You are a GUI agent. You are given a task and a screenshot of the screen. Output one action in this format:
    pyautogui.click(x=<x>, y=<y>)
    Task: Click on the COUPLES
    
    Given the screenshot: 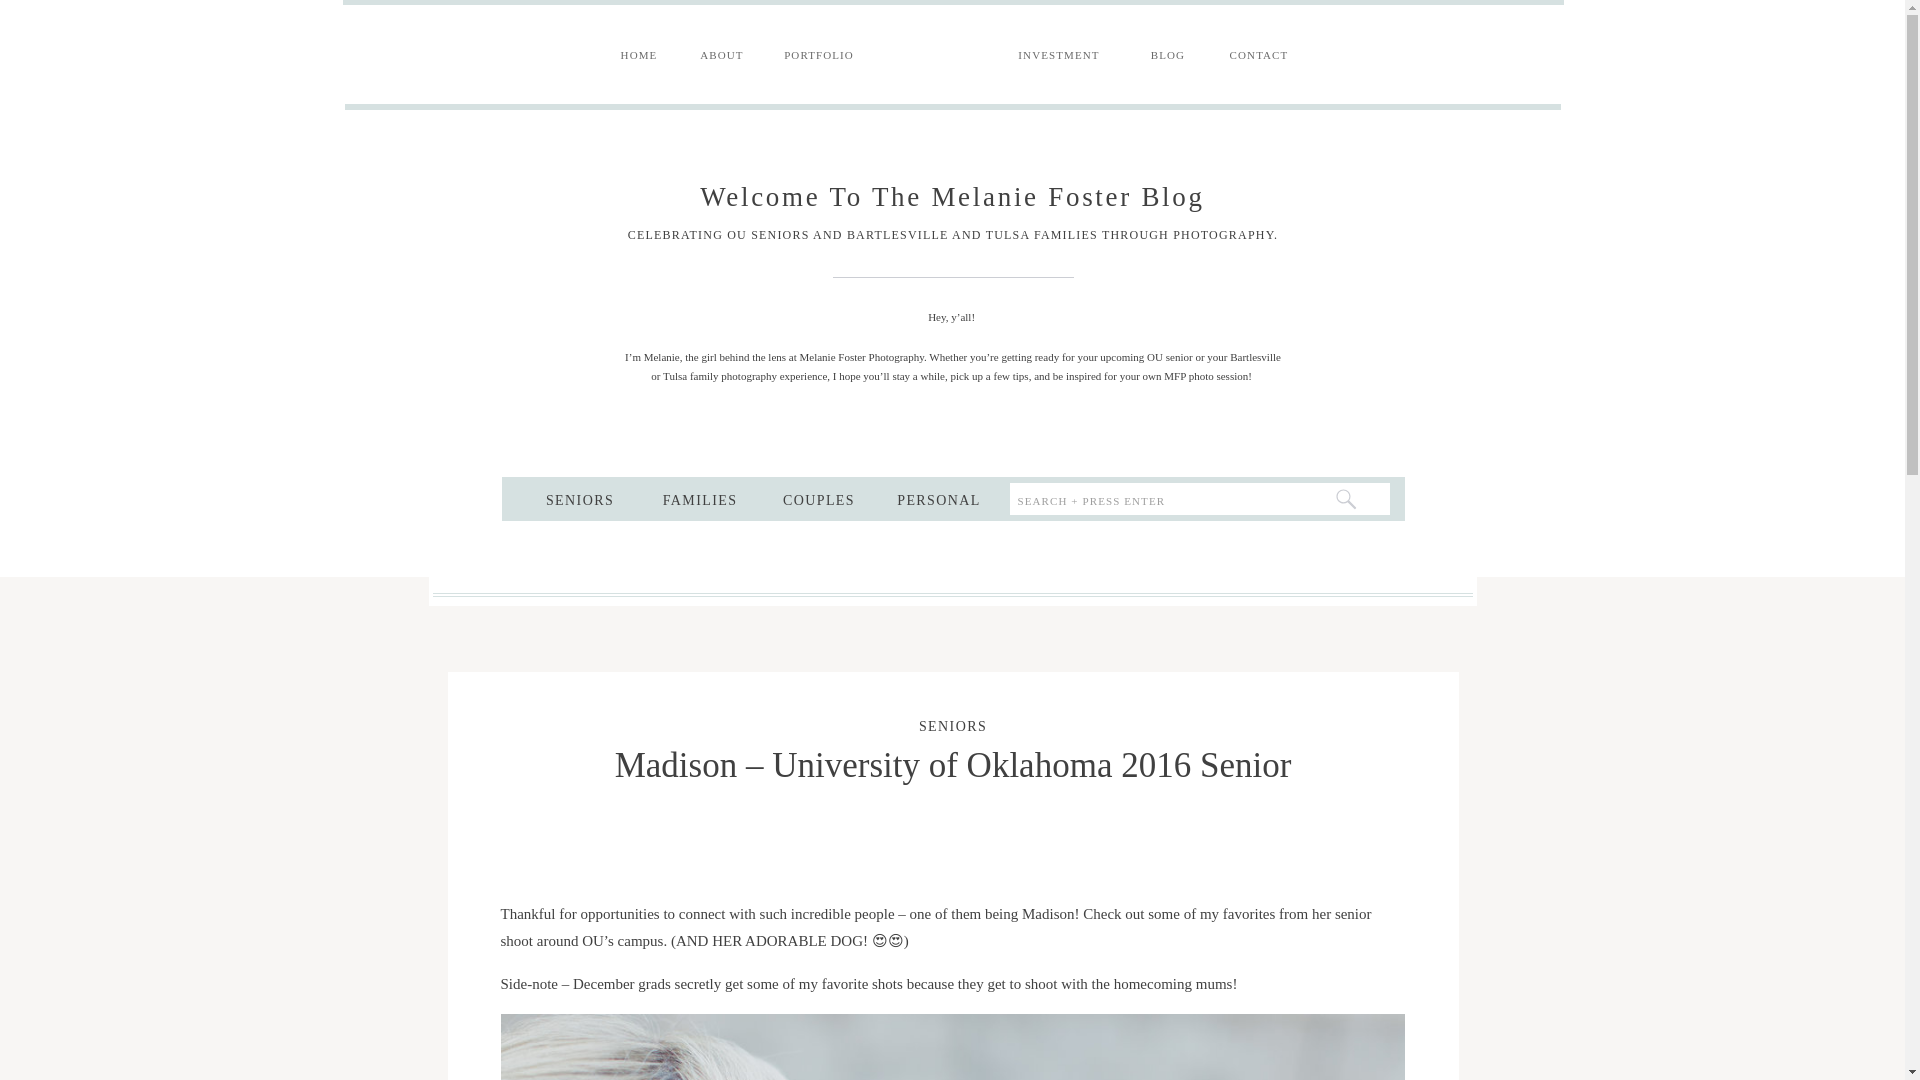 What is the action you would take?
    pyautogui.click(x=819, y=498)
    